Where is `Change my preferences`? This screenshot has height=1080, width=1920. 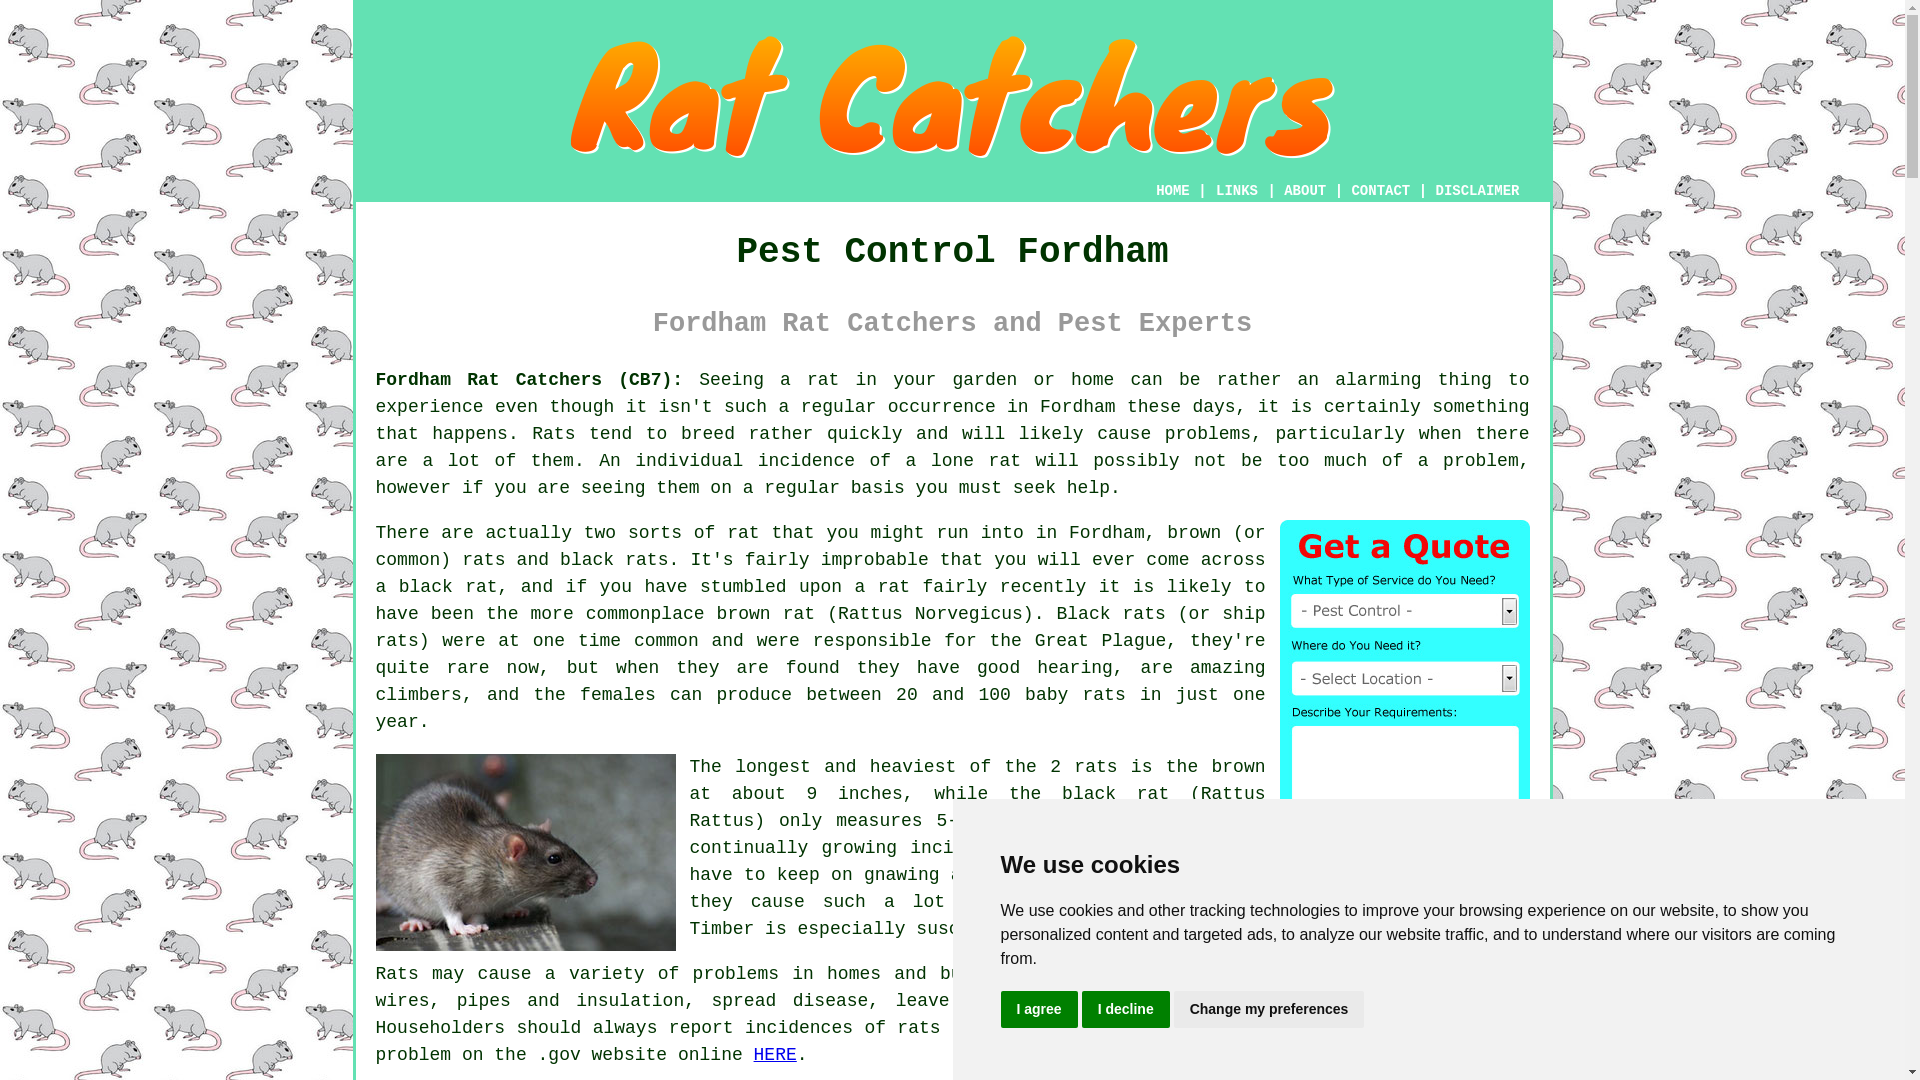
Change my preferences is located at coordinates (1269, 1010).